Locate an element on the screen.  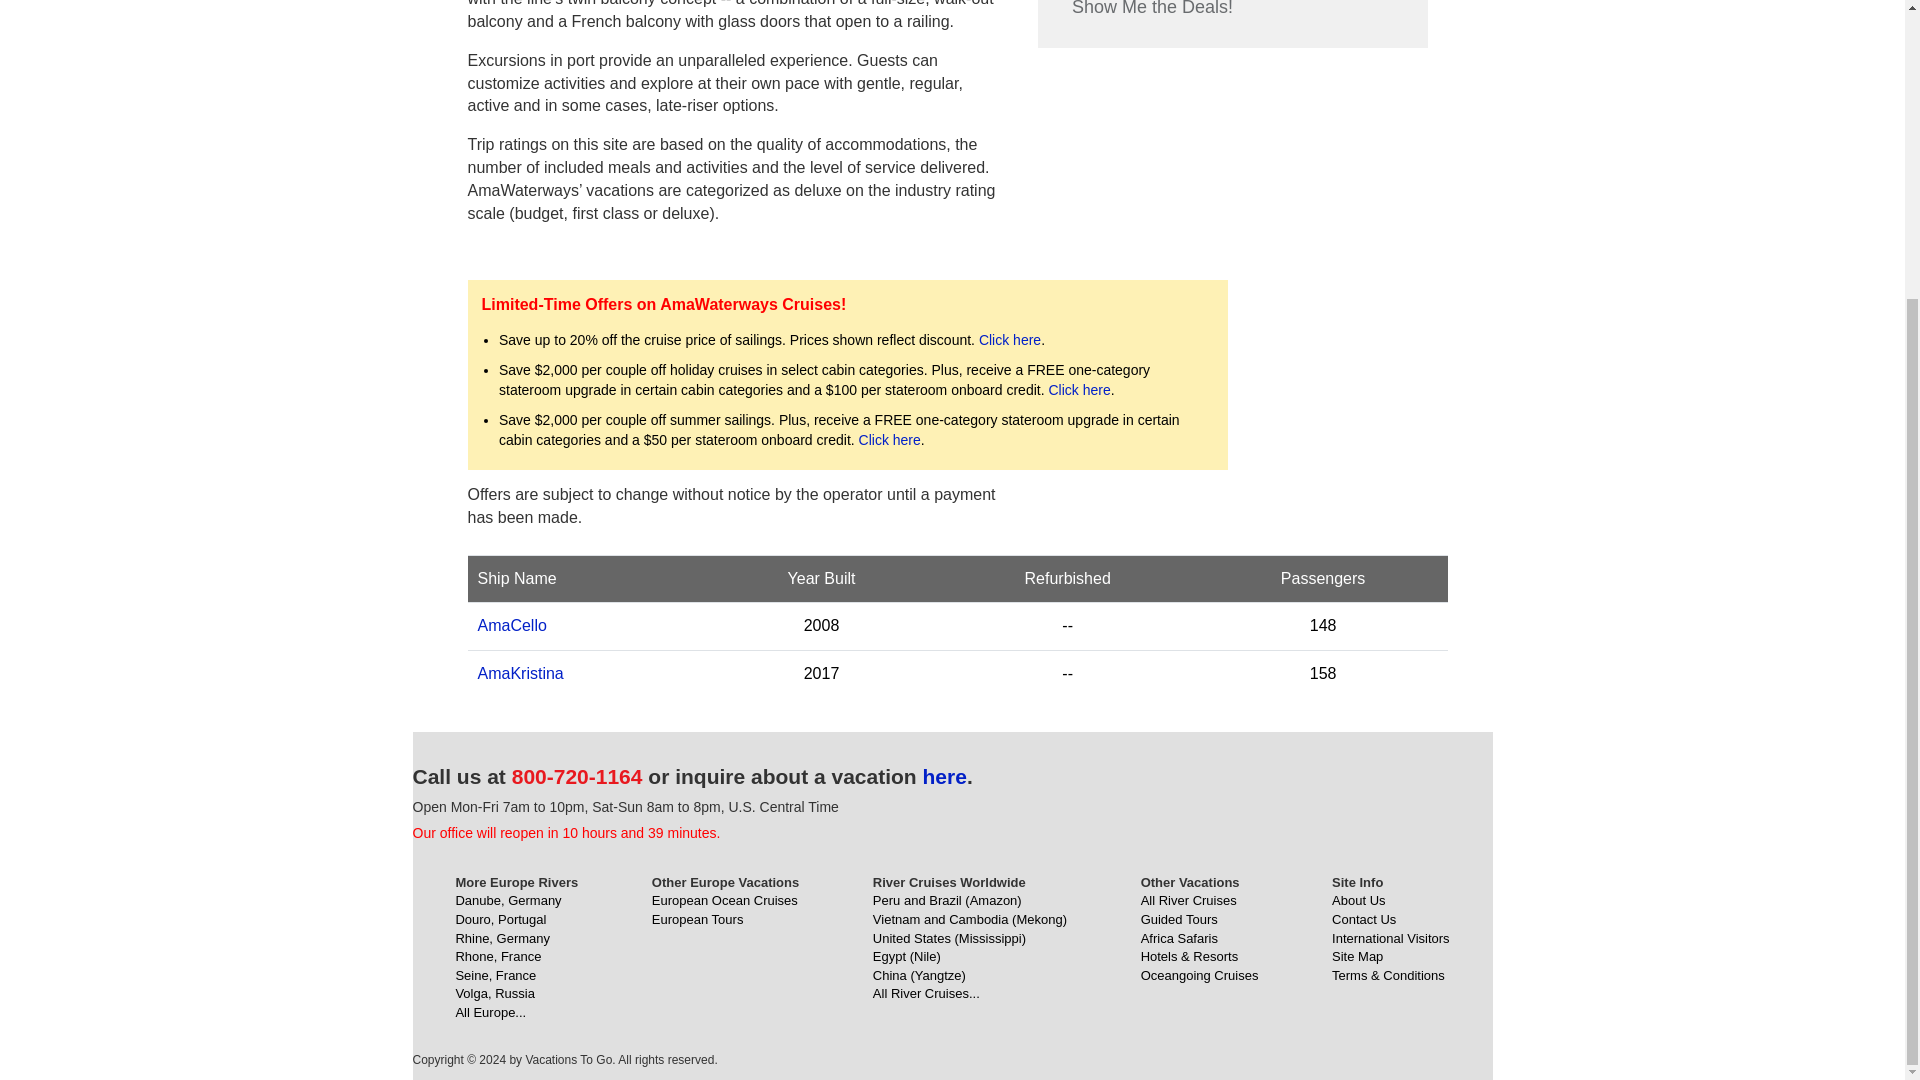
Douro, Portugal is located at coordinates (500, 918).